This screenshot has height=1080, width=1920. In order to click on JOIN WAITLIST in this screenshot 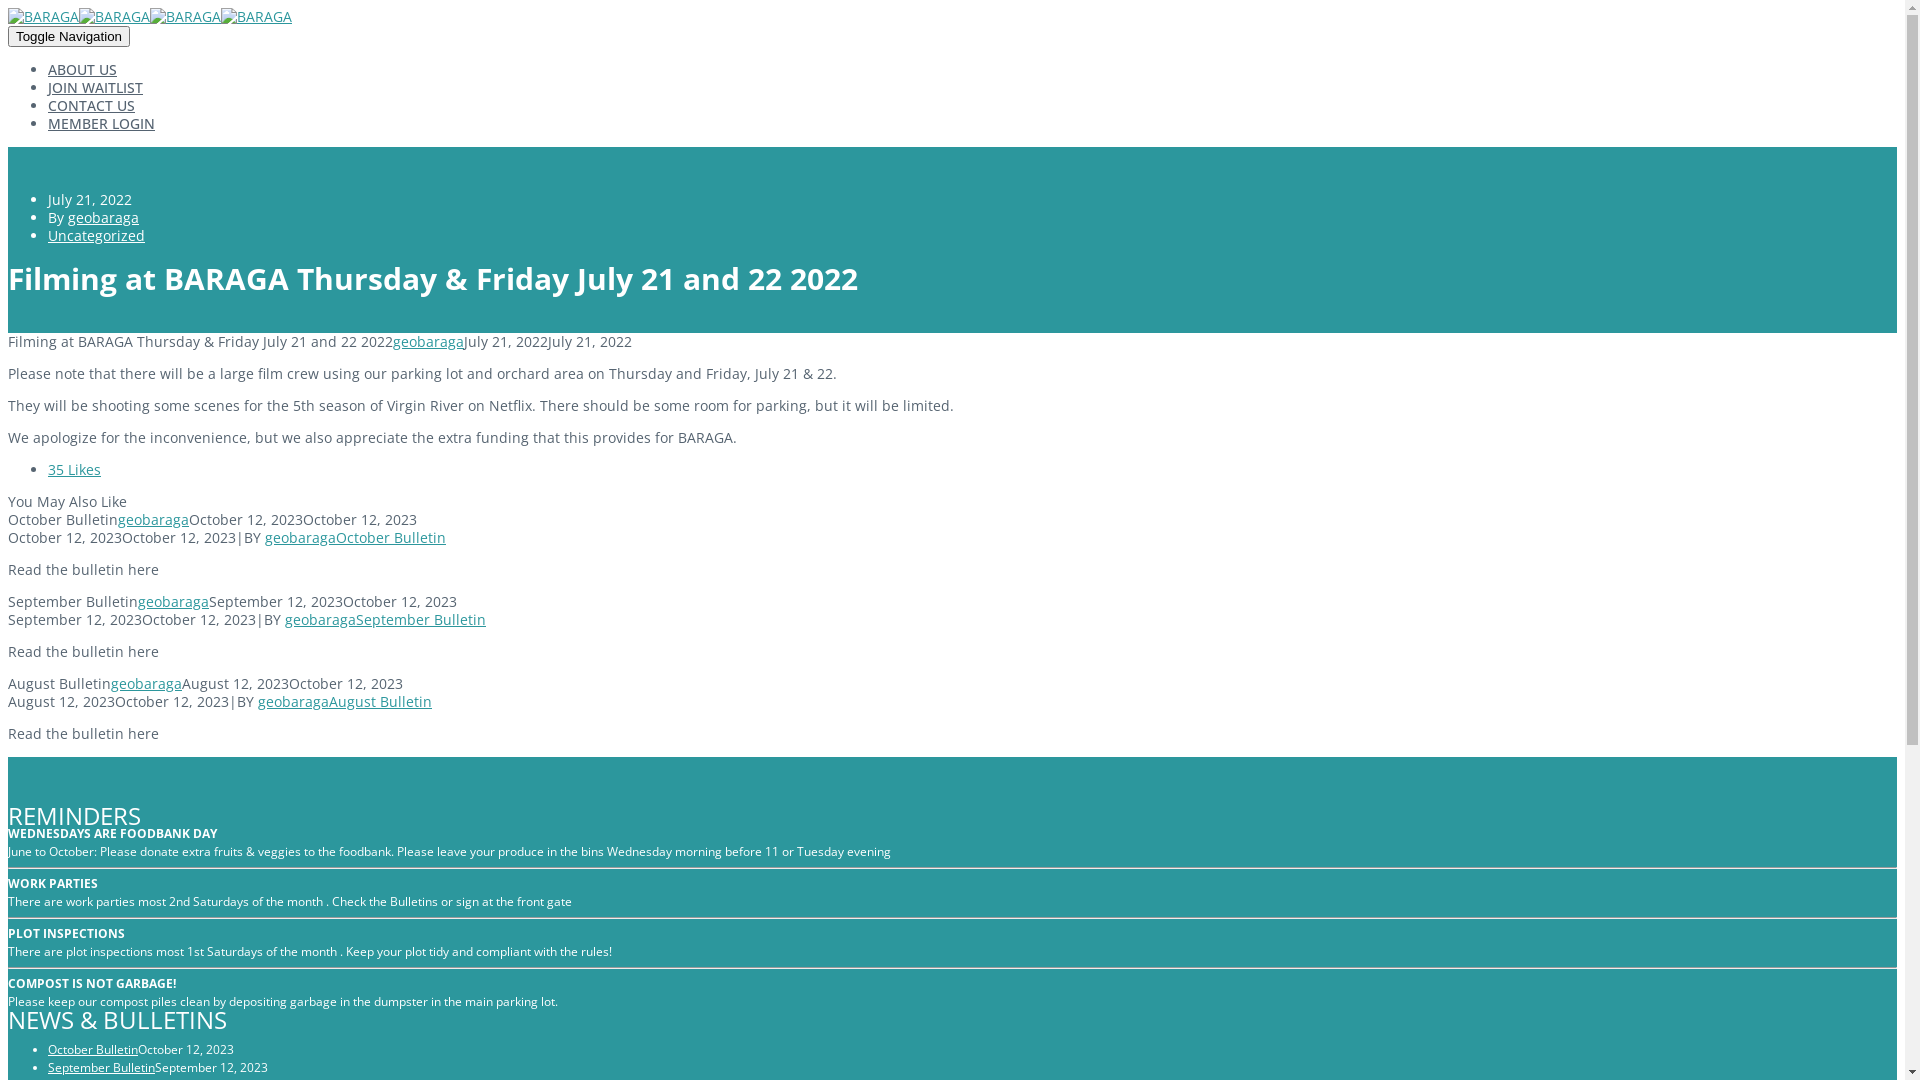, I will do `click(96, 87)`.